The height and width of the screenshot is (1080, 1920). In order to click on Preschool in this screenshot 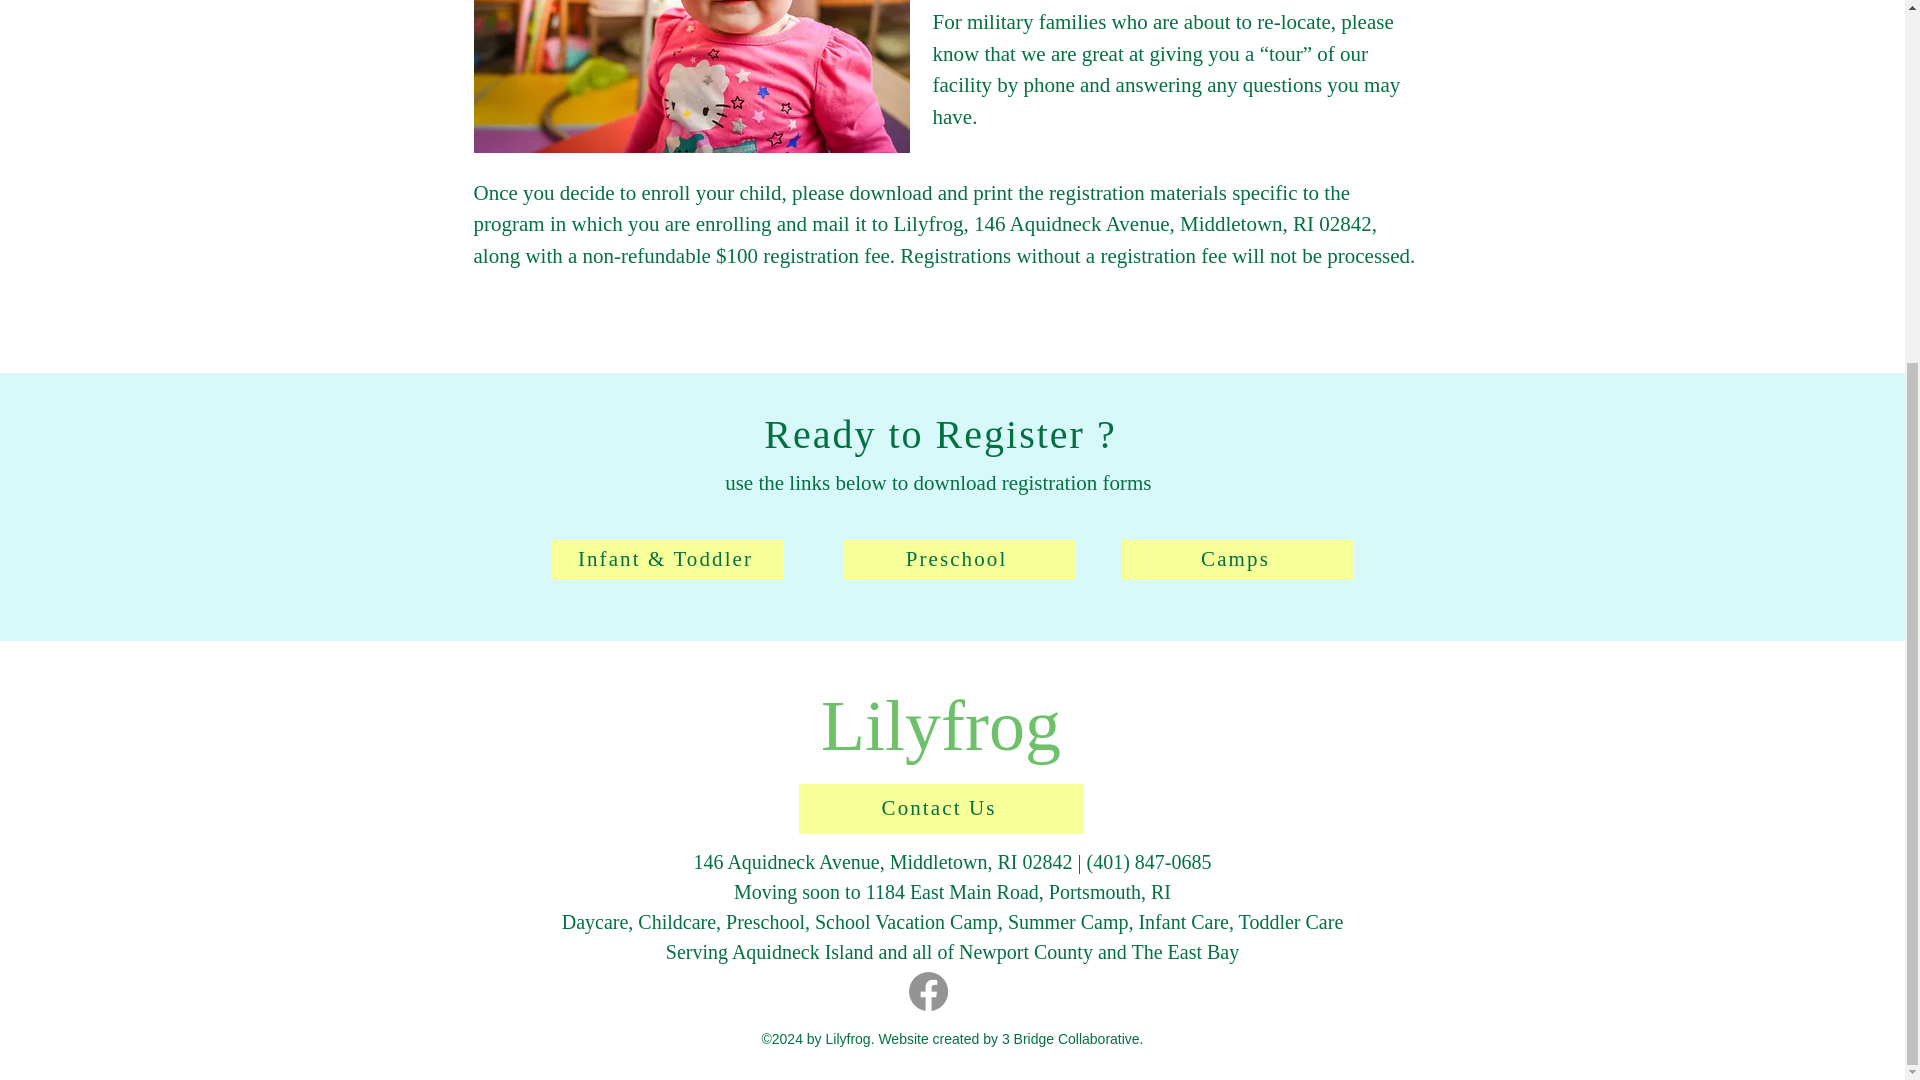, I will do `click(958, 560)`.